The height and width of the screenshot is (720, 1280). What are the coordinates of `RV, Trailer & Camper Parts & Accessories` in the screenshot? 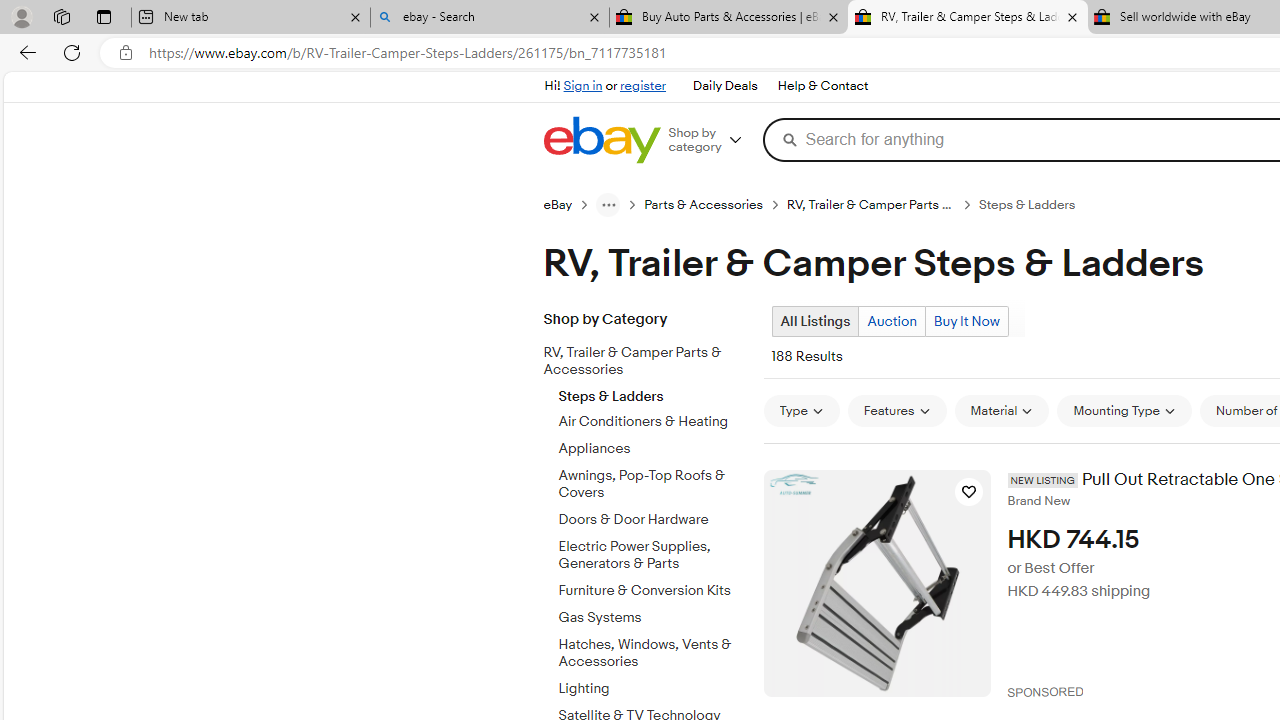 It's located at (653, 358).